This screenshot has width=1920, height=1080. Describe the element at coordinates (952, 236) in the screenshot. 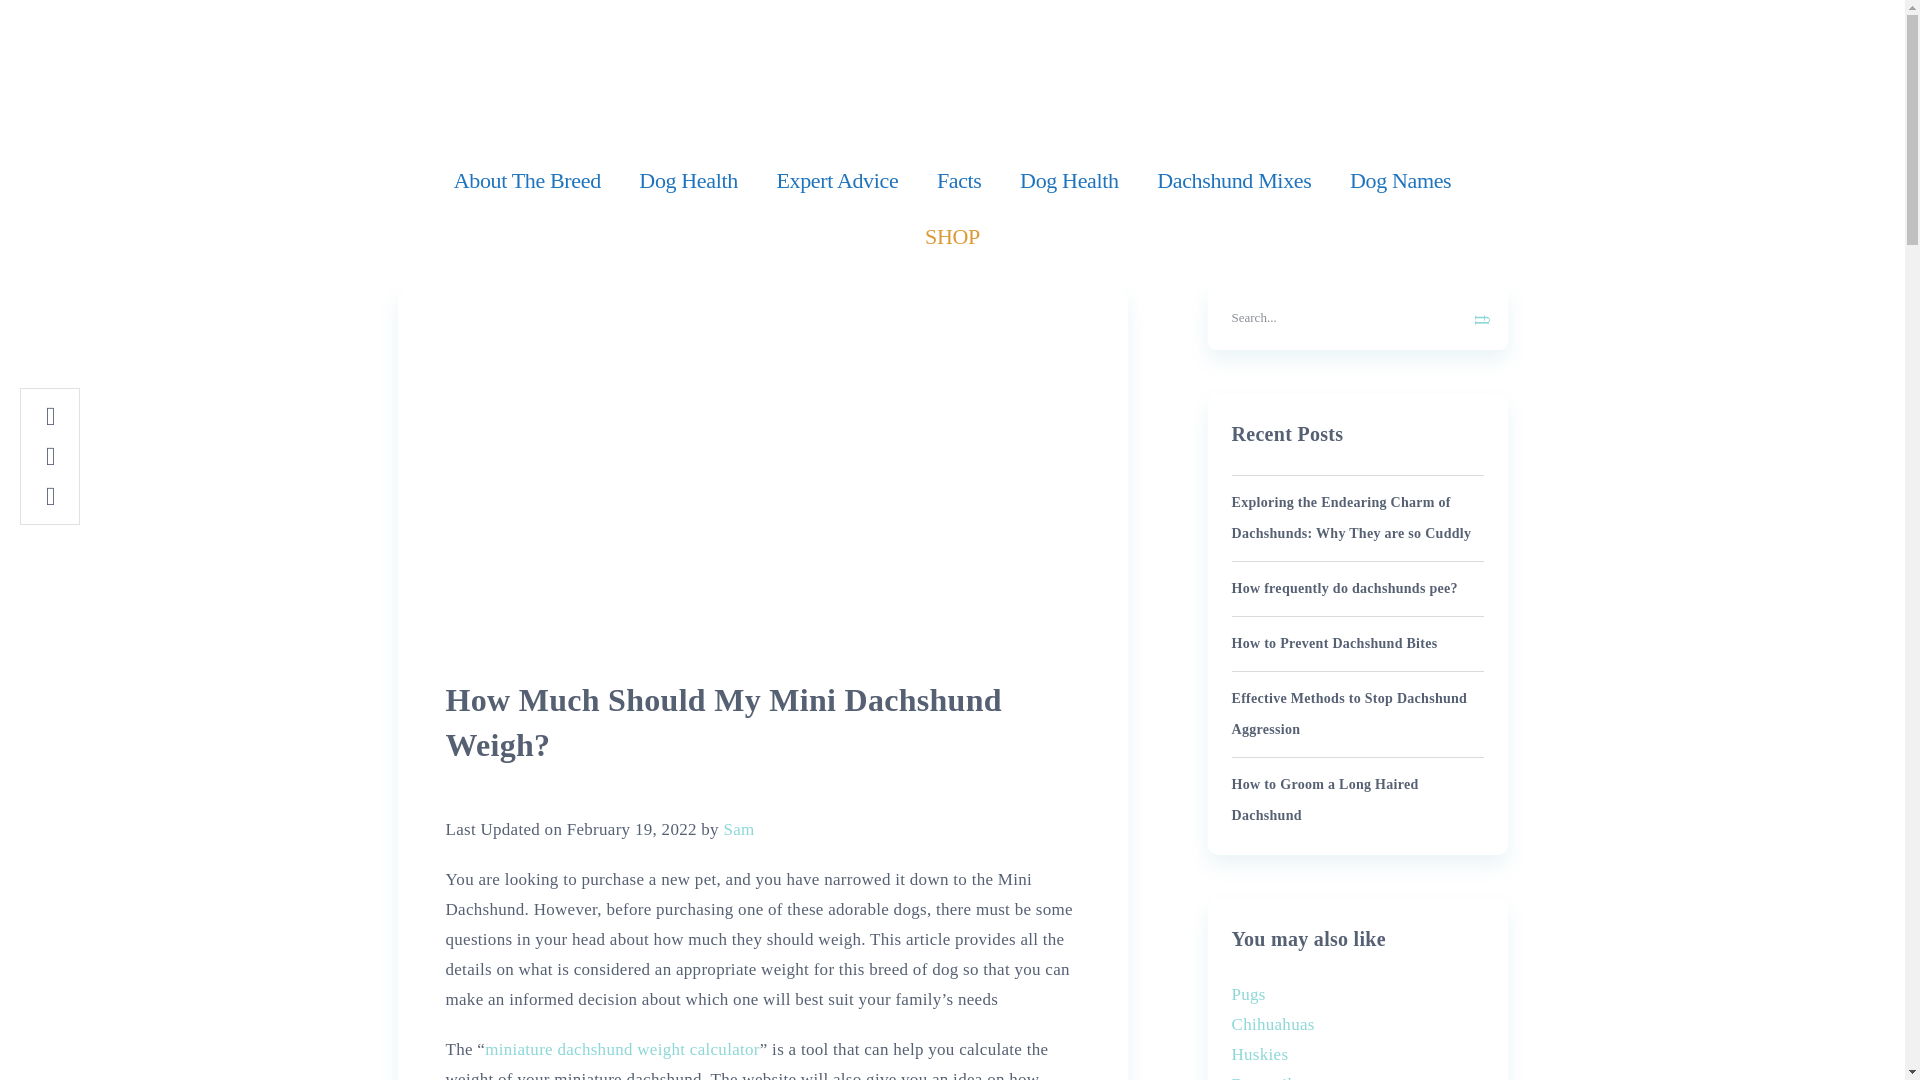

I see `SHOP` at that location.